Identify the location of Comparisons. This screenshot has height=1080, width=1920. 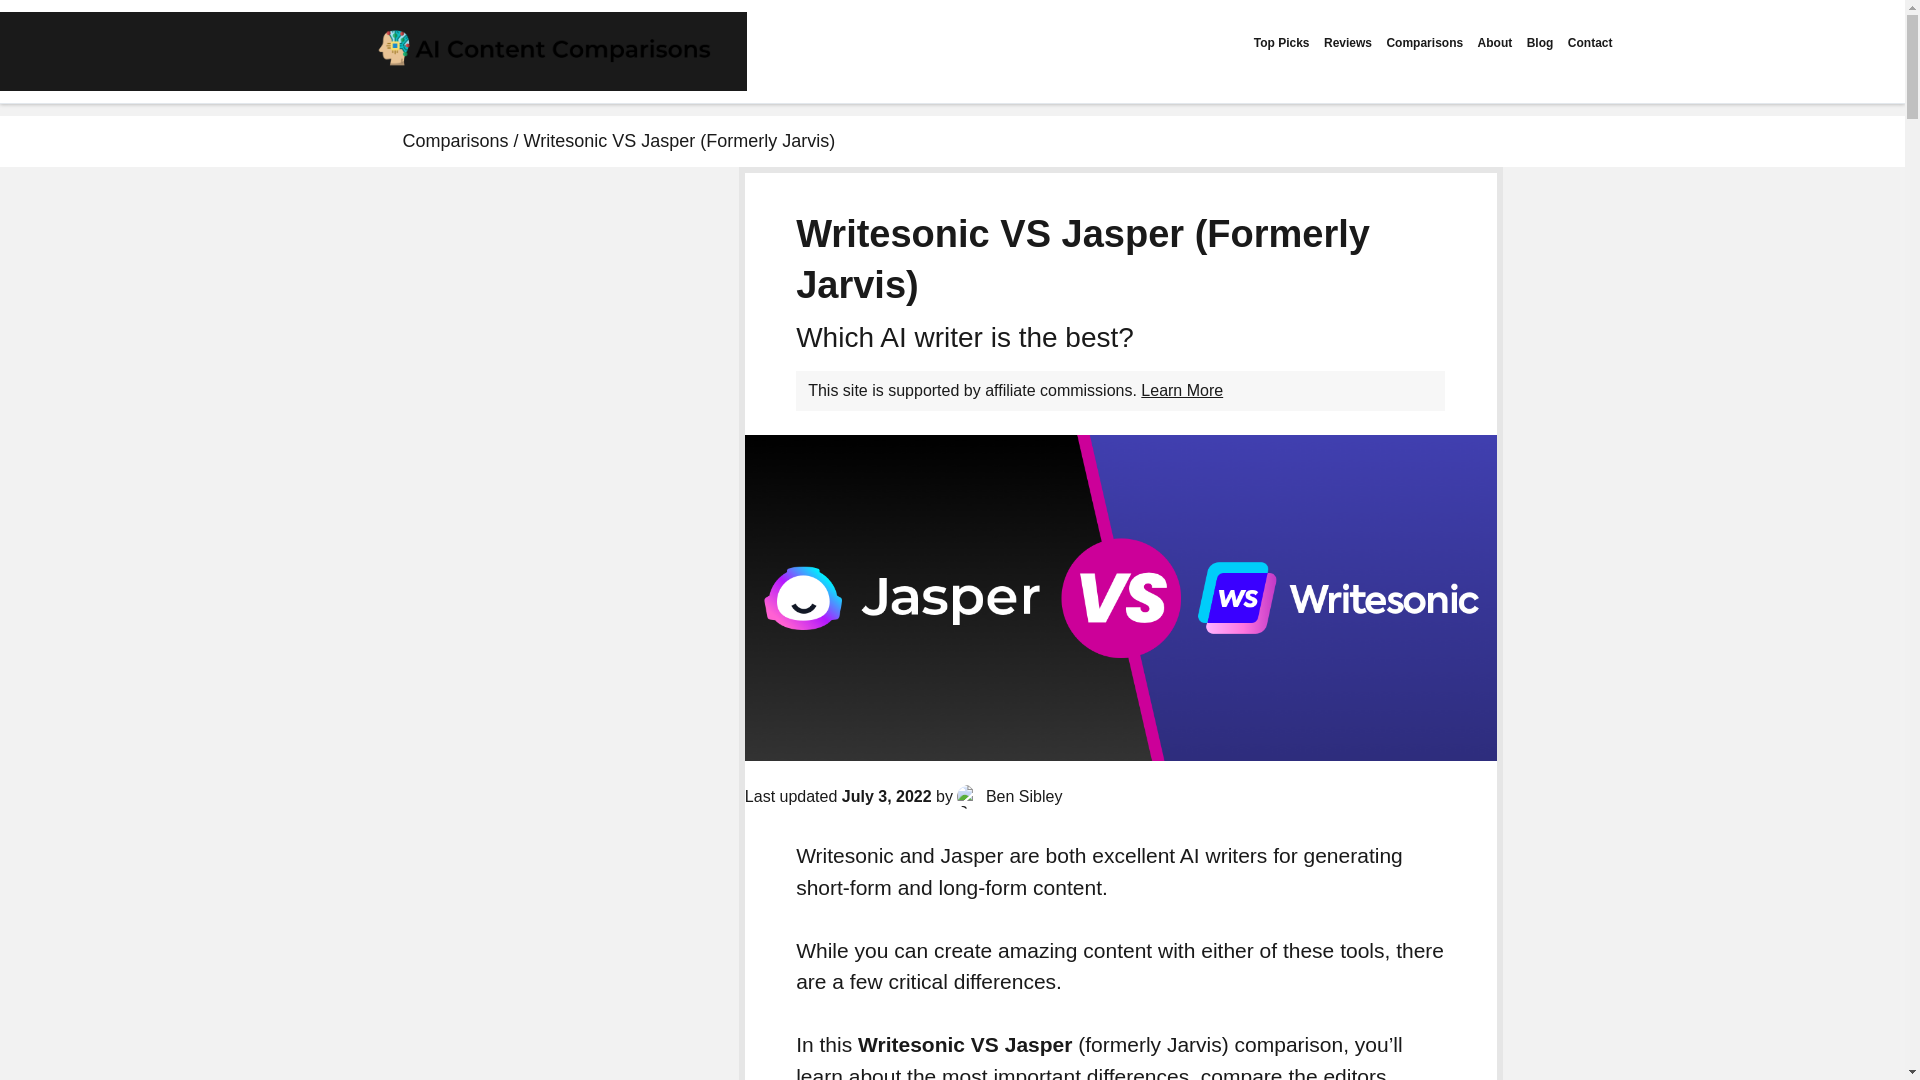
(454, 140).